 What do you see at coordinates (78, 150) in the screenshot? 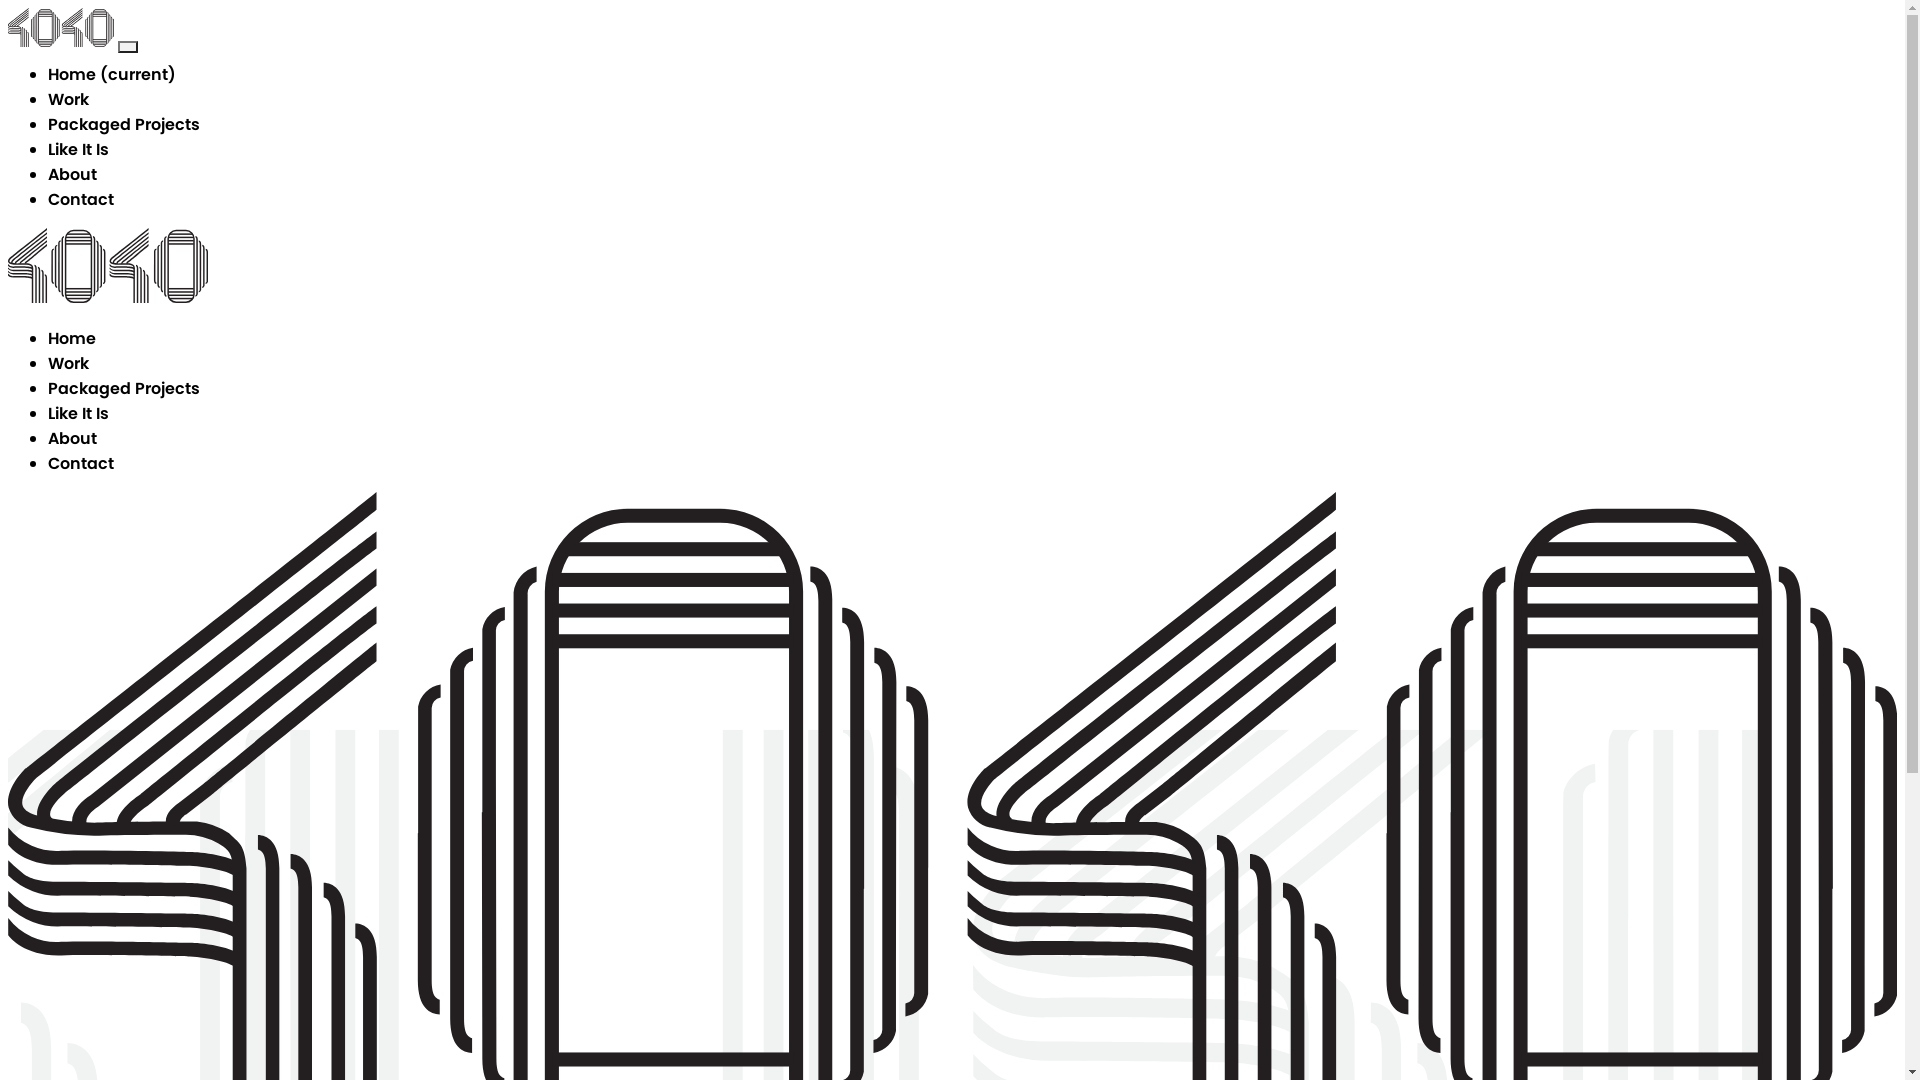
I see `Like It Is` at bounding box center [78, 150].